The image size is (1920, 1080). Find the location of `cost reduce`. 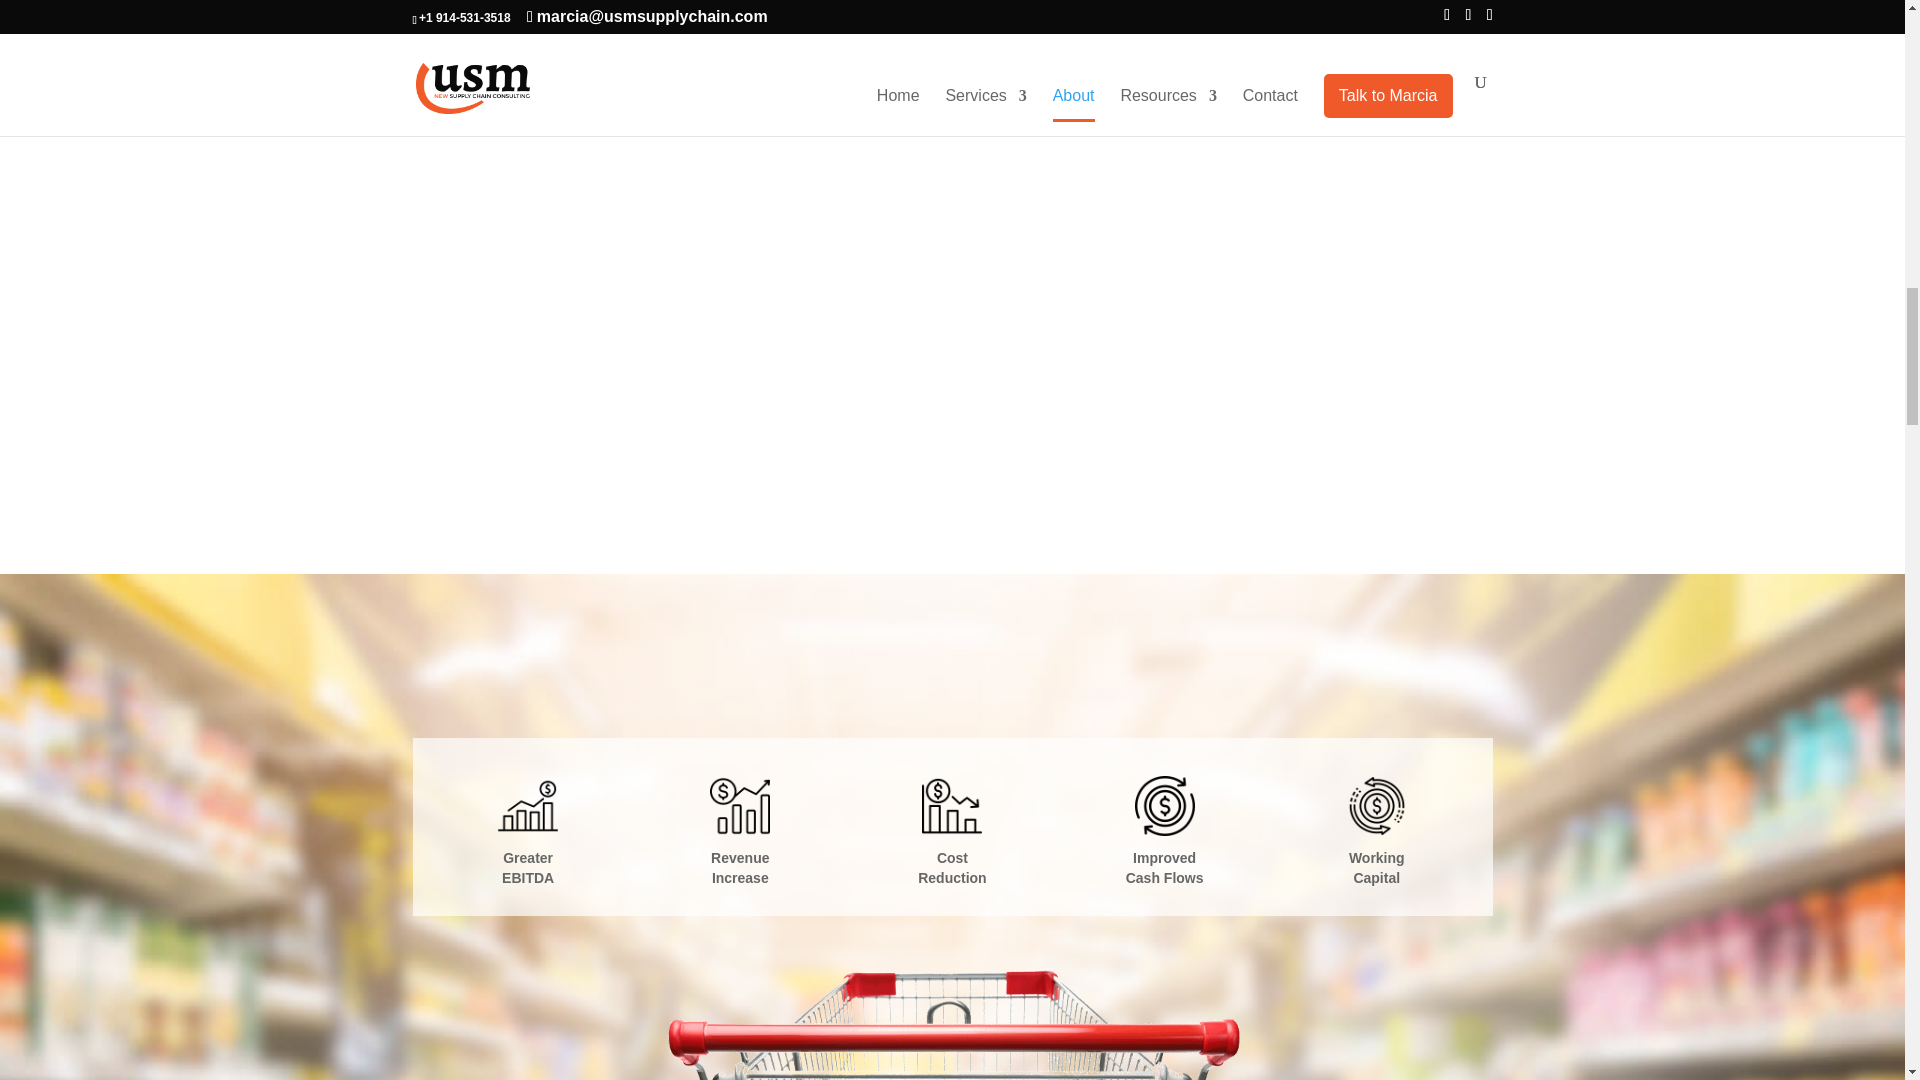

cost reduce is located at coordinates (951, 806).